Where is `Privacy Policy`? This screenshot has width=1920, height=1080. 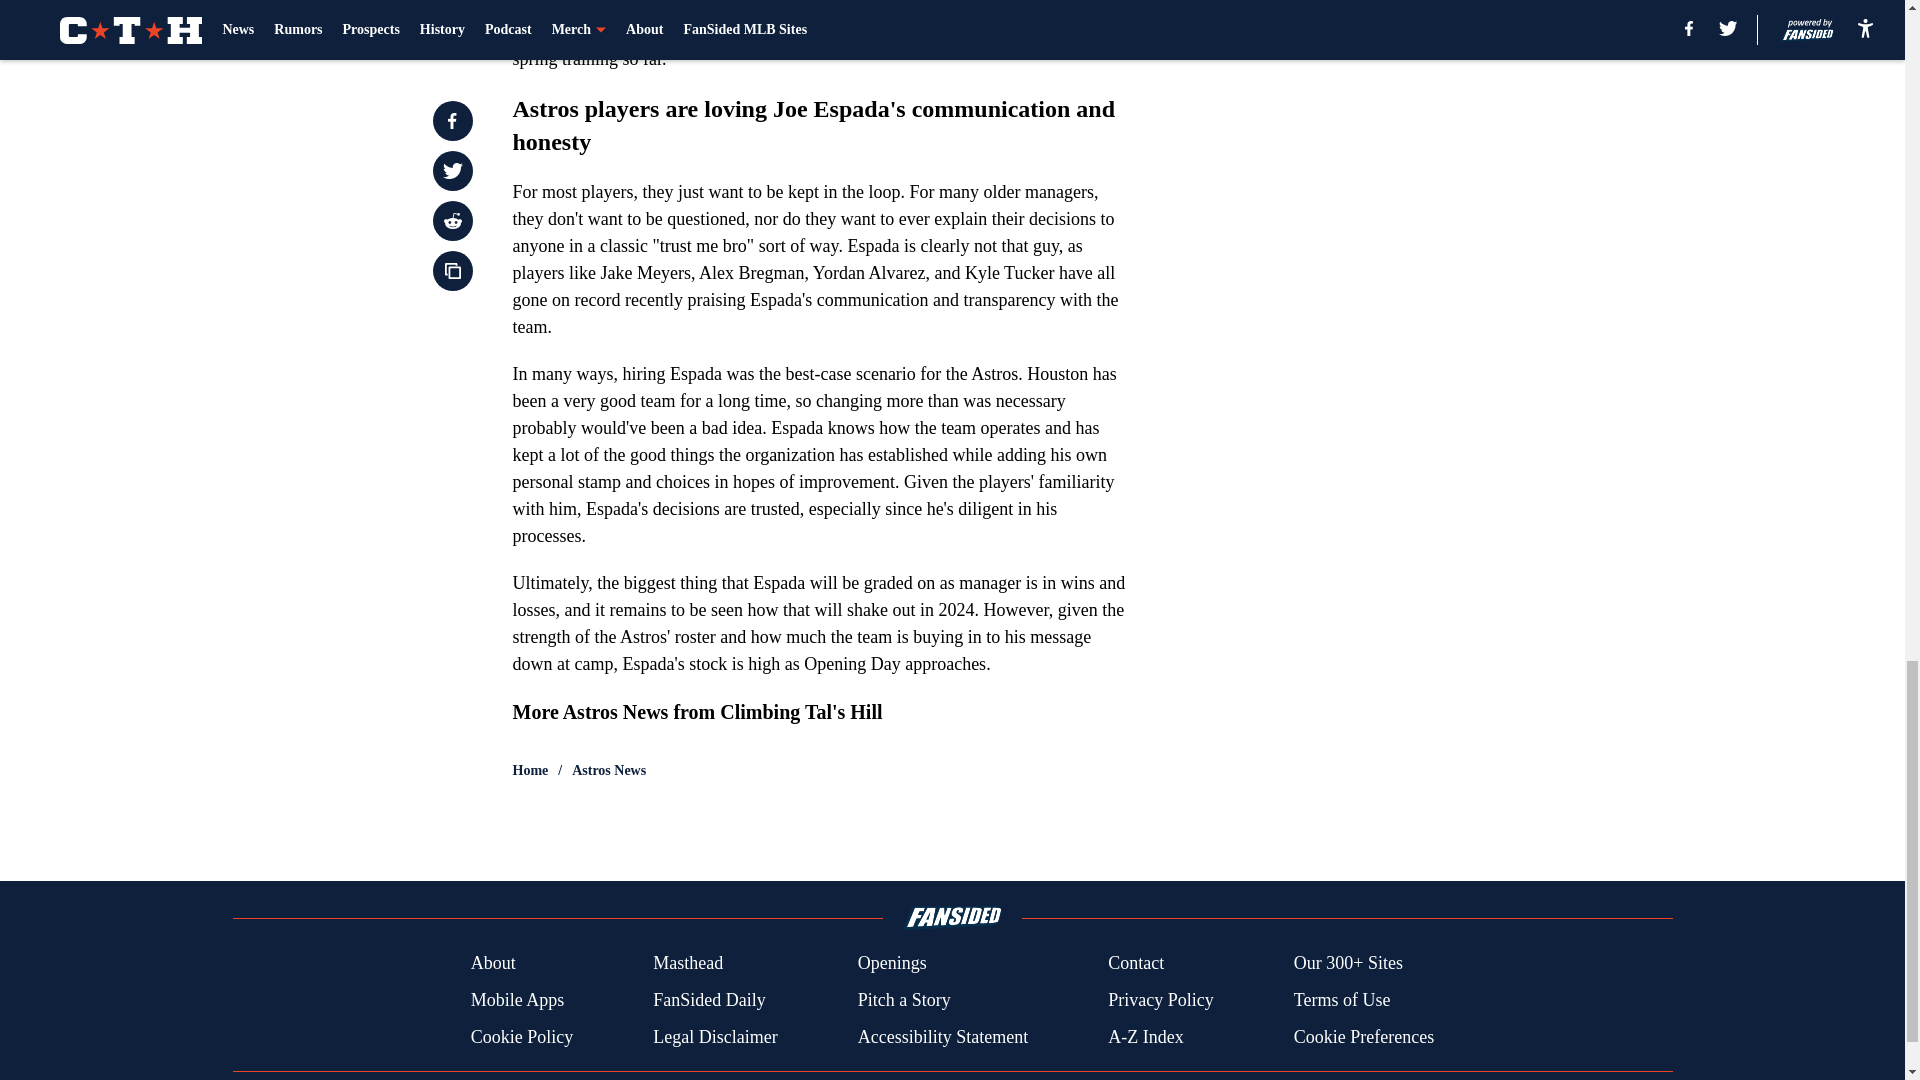 Privacy Policy is located at coordinates (1160, 1000).